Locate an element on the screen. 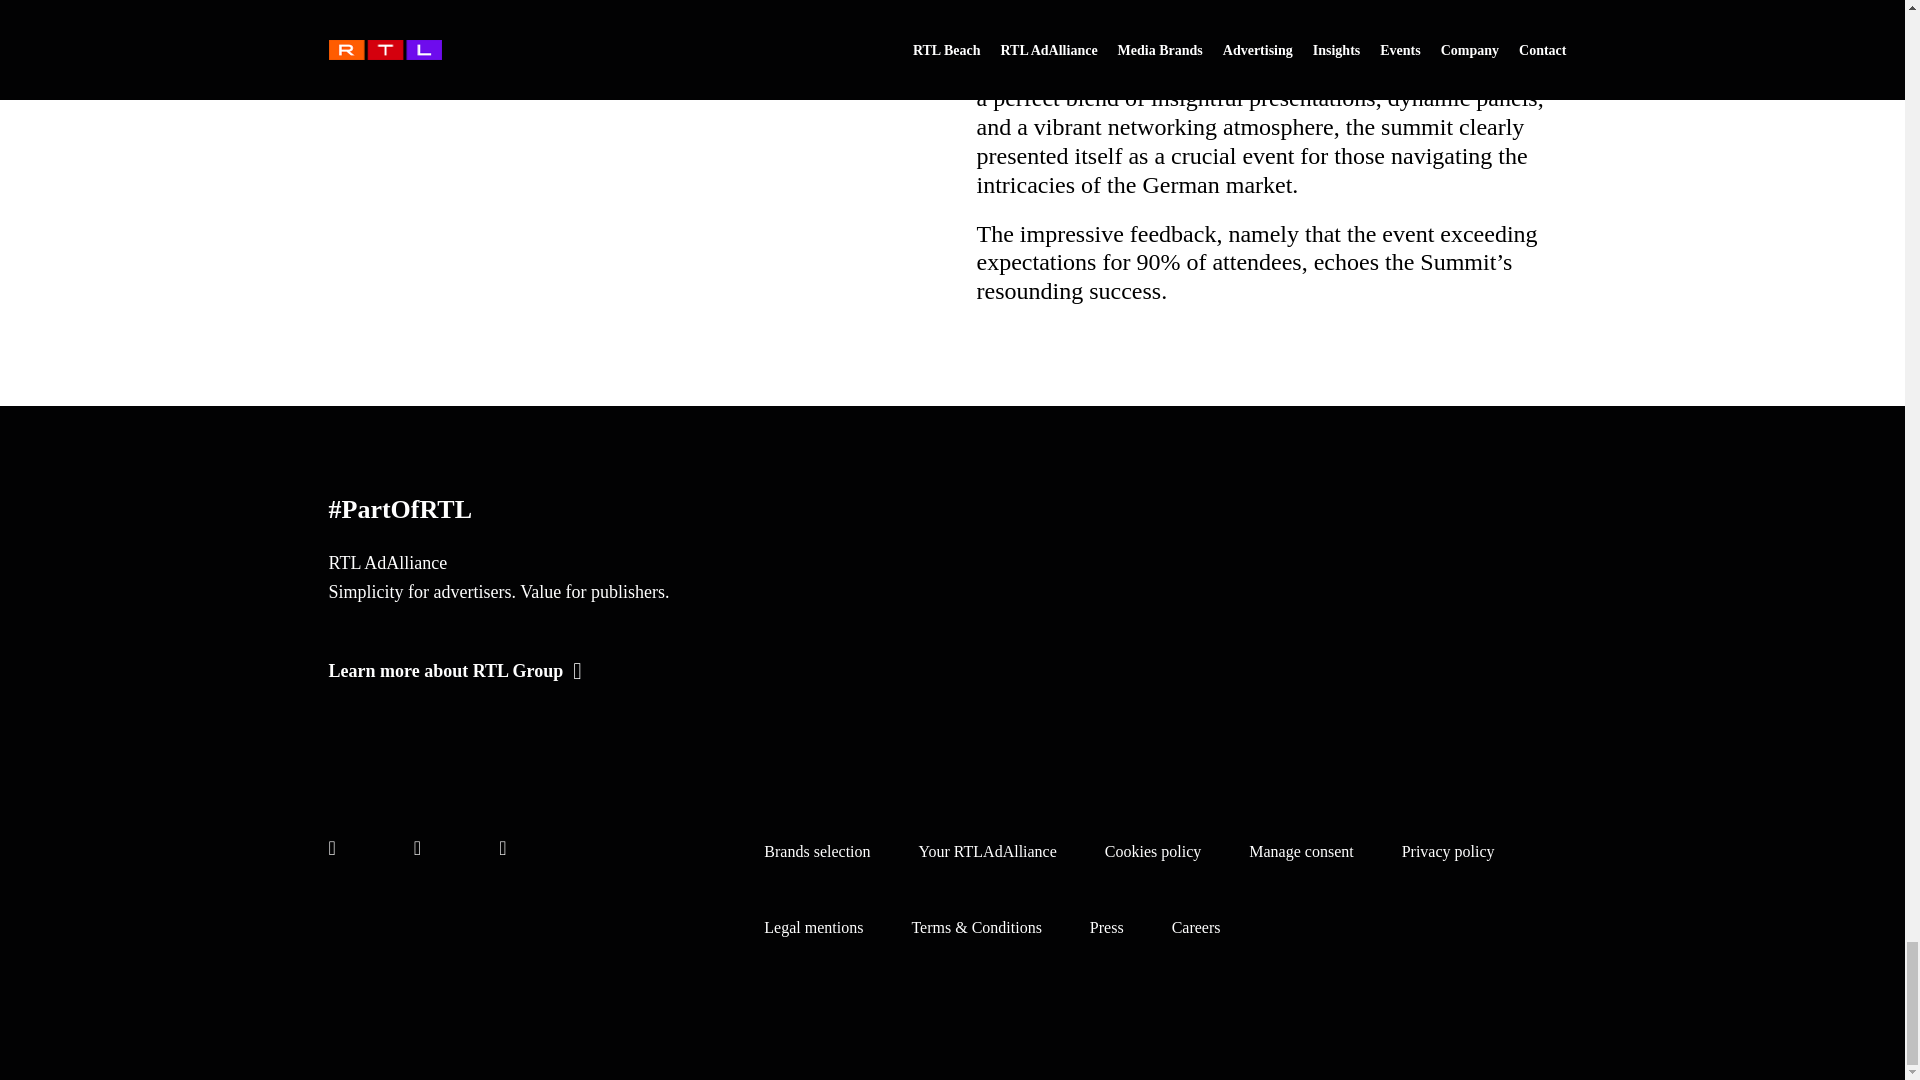  Learn more about RTL Group is located at coordinates (628, 670).